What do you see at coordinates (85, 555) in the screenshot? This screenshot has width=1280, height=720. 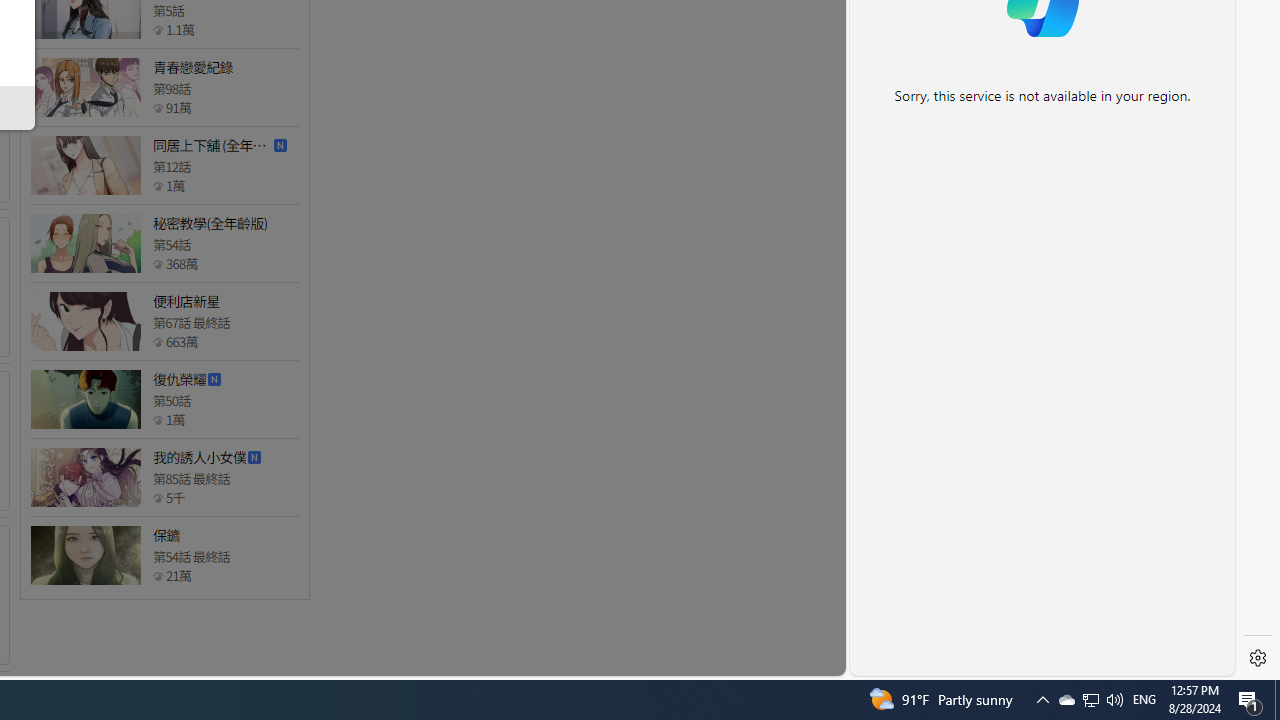 I see `Class: thumb_img` at bounding box center [85, 555].